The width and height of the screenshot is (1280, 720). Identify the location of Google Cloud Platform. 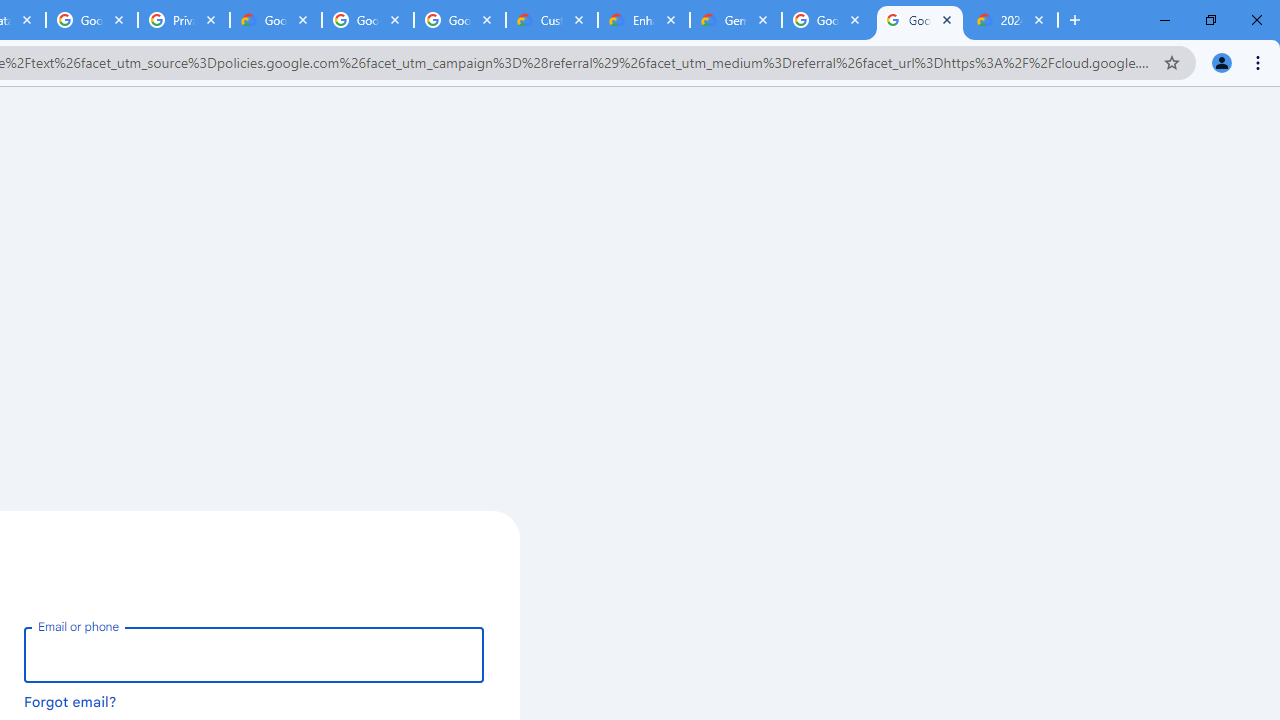
(828, 20).